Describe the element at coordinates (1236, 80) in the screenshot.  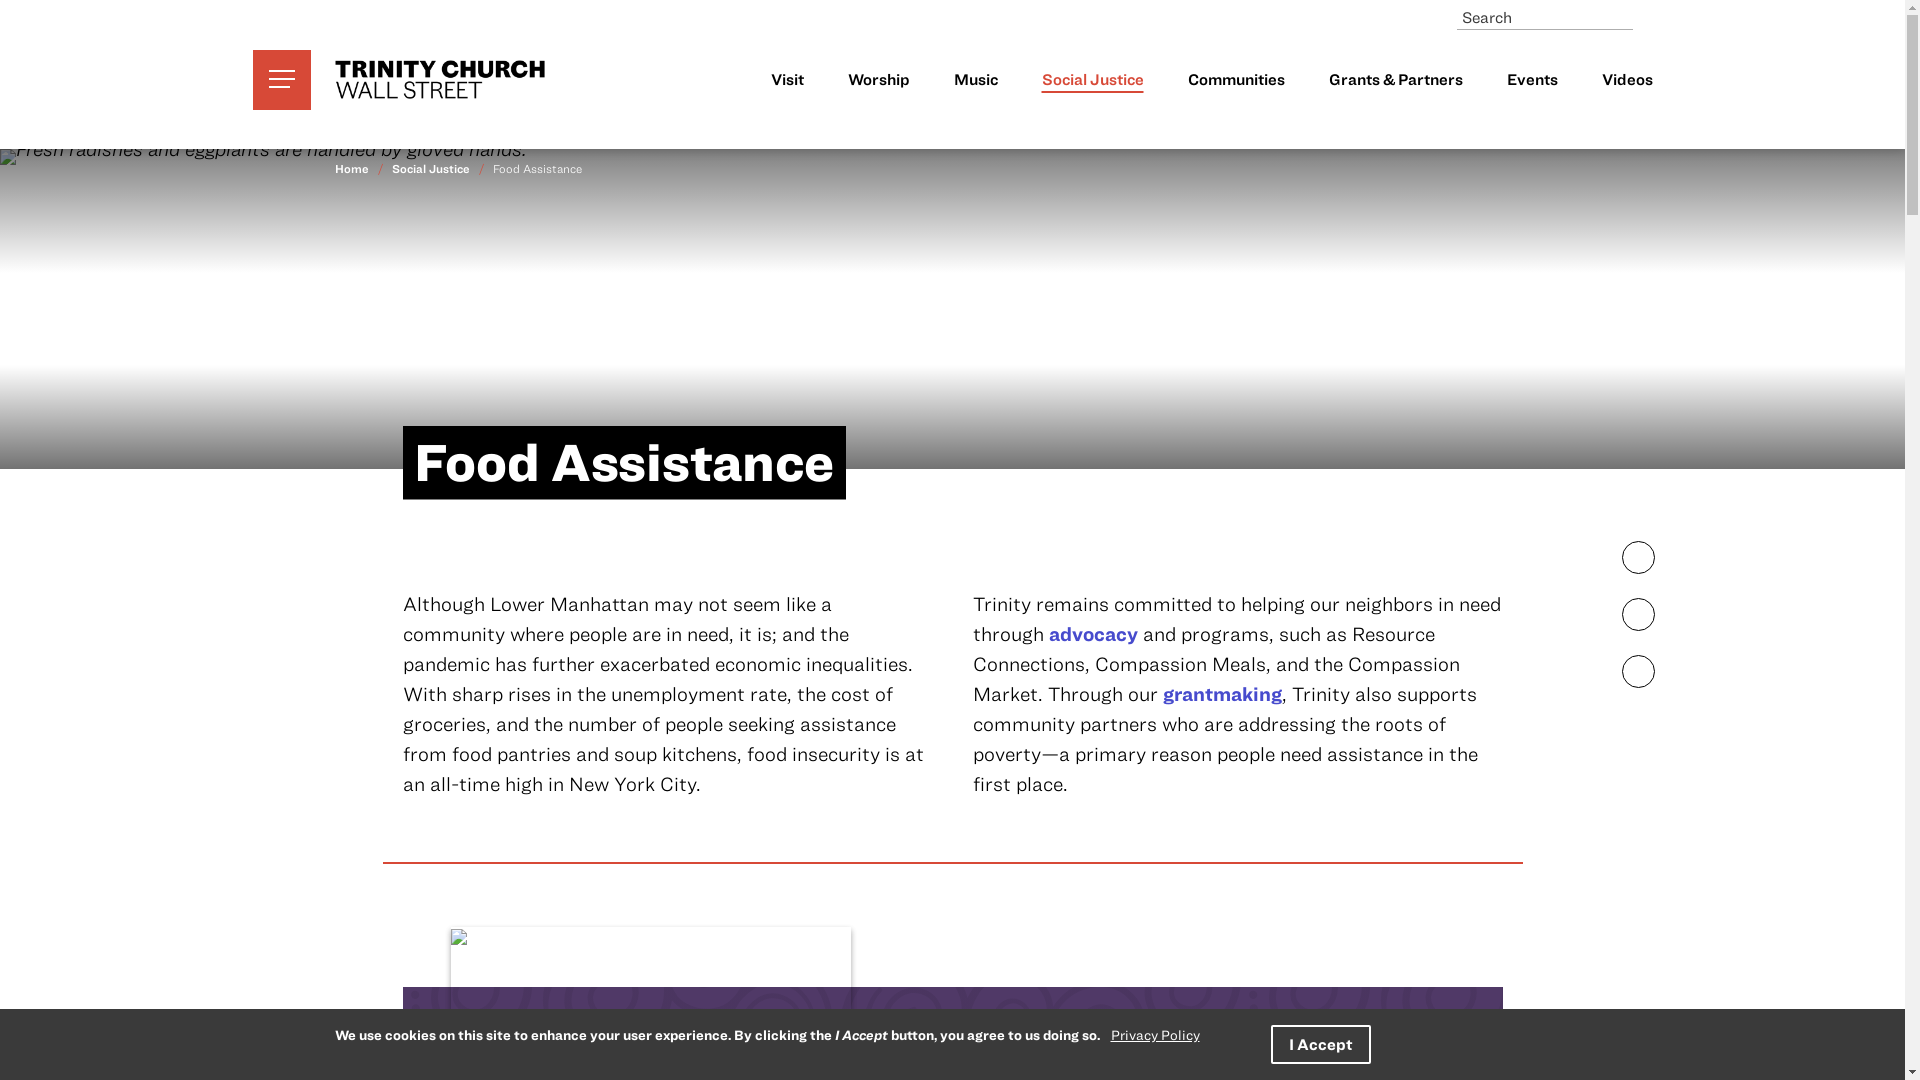
I see `Communities` at that location.